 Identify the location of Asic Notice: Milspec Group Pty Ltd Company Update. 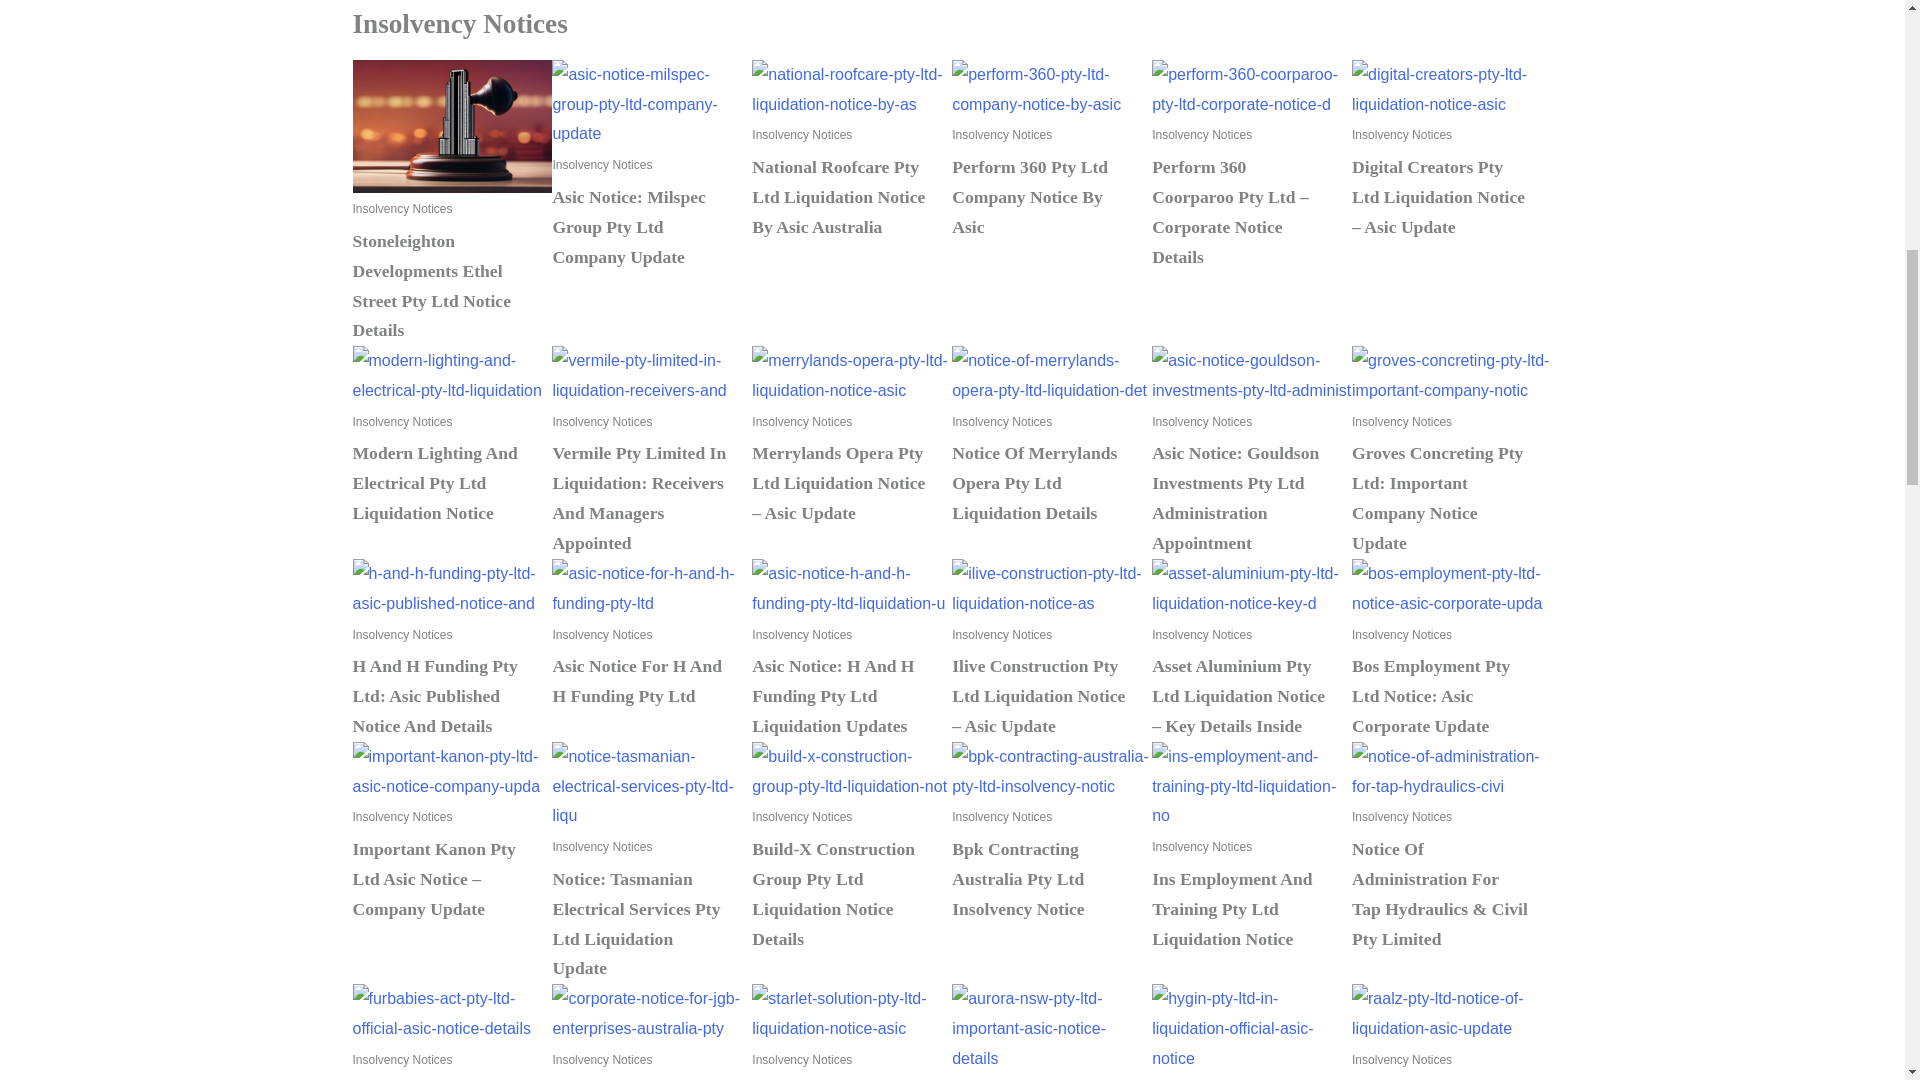
(652, 104).